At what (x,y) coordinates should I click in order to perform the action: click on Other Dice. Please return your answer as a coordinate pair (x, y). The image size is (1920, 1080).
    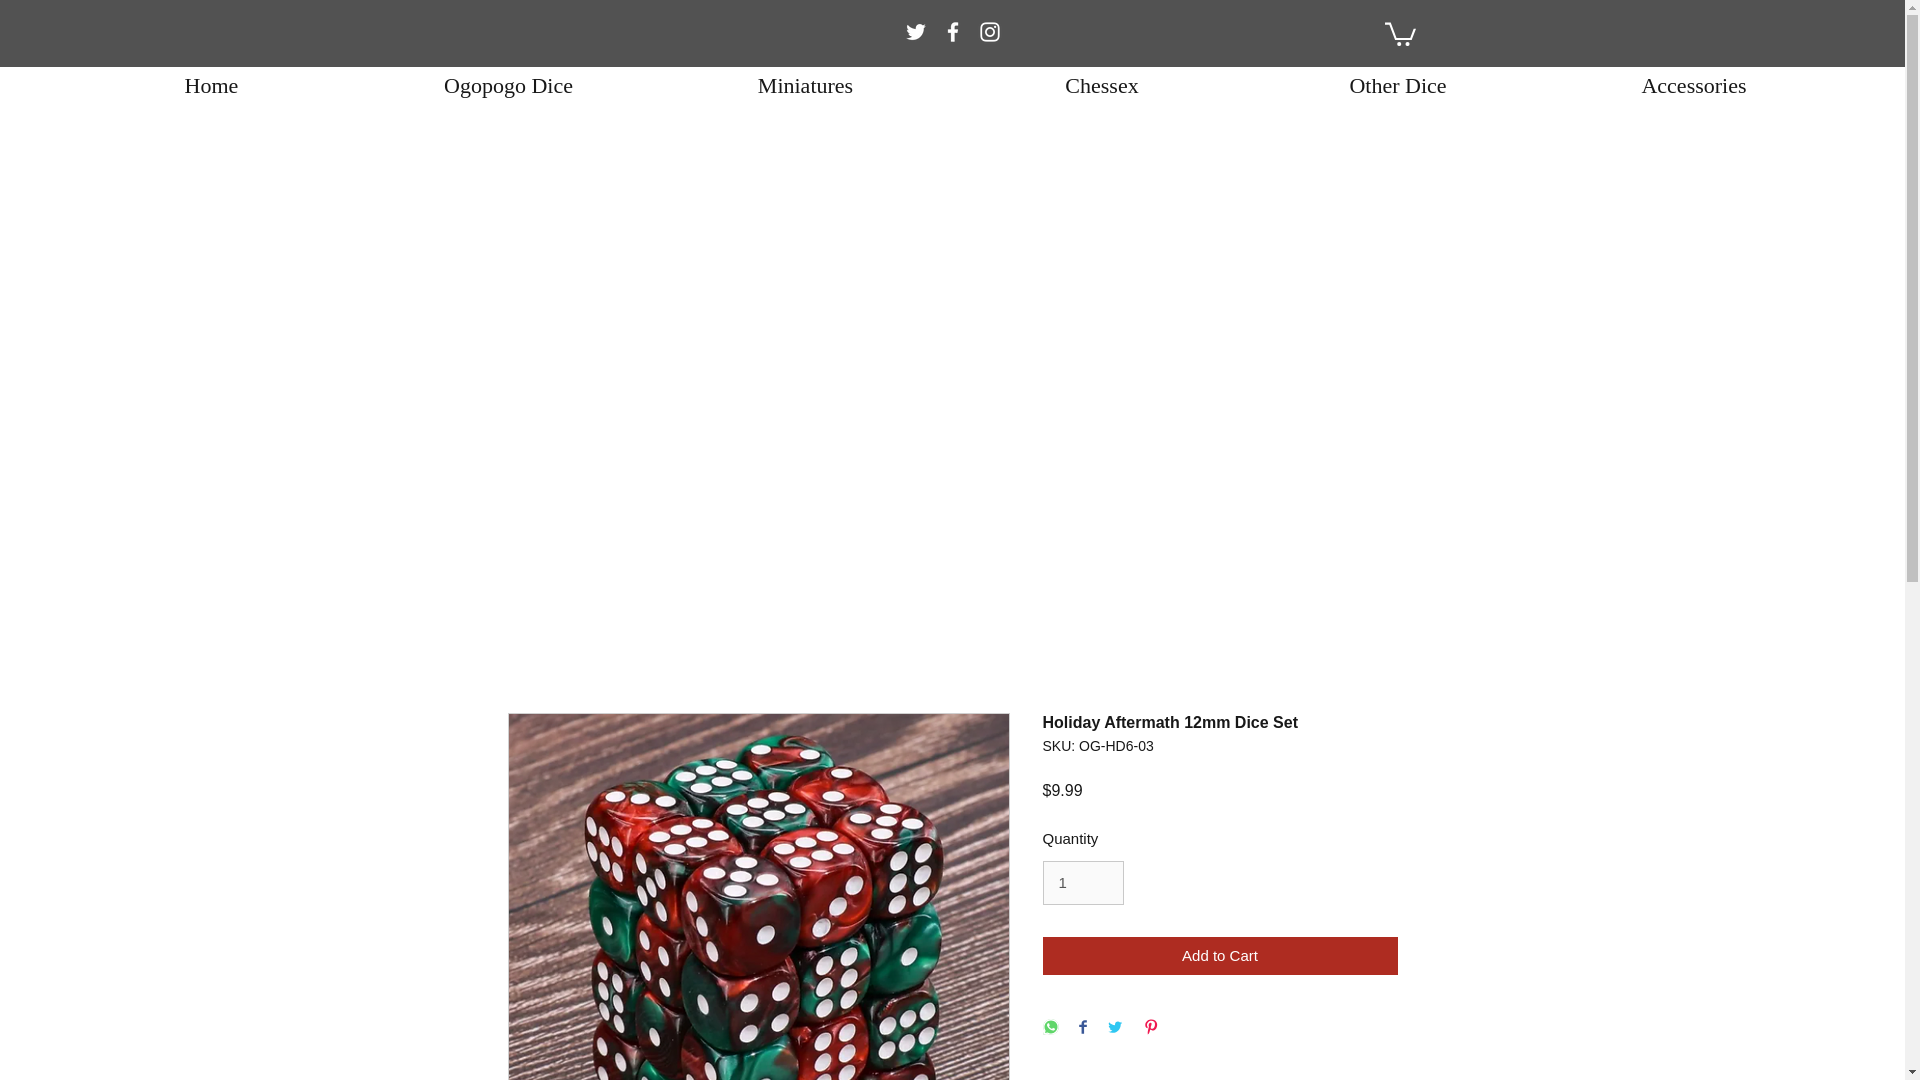
    Looking at the image, I should click on (1397, 85).